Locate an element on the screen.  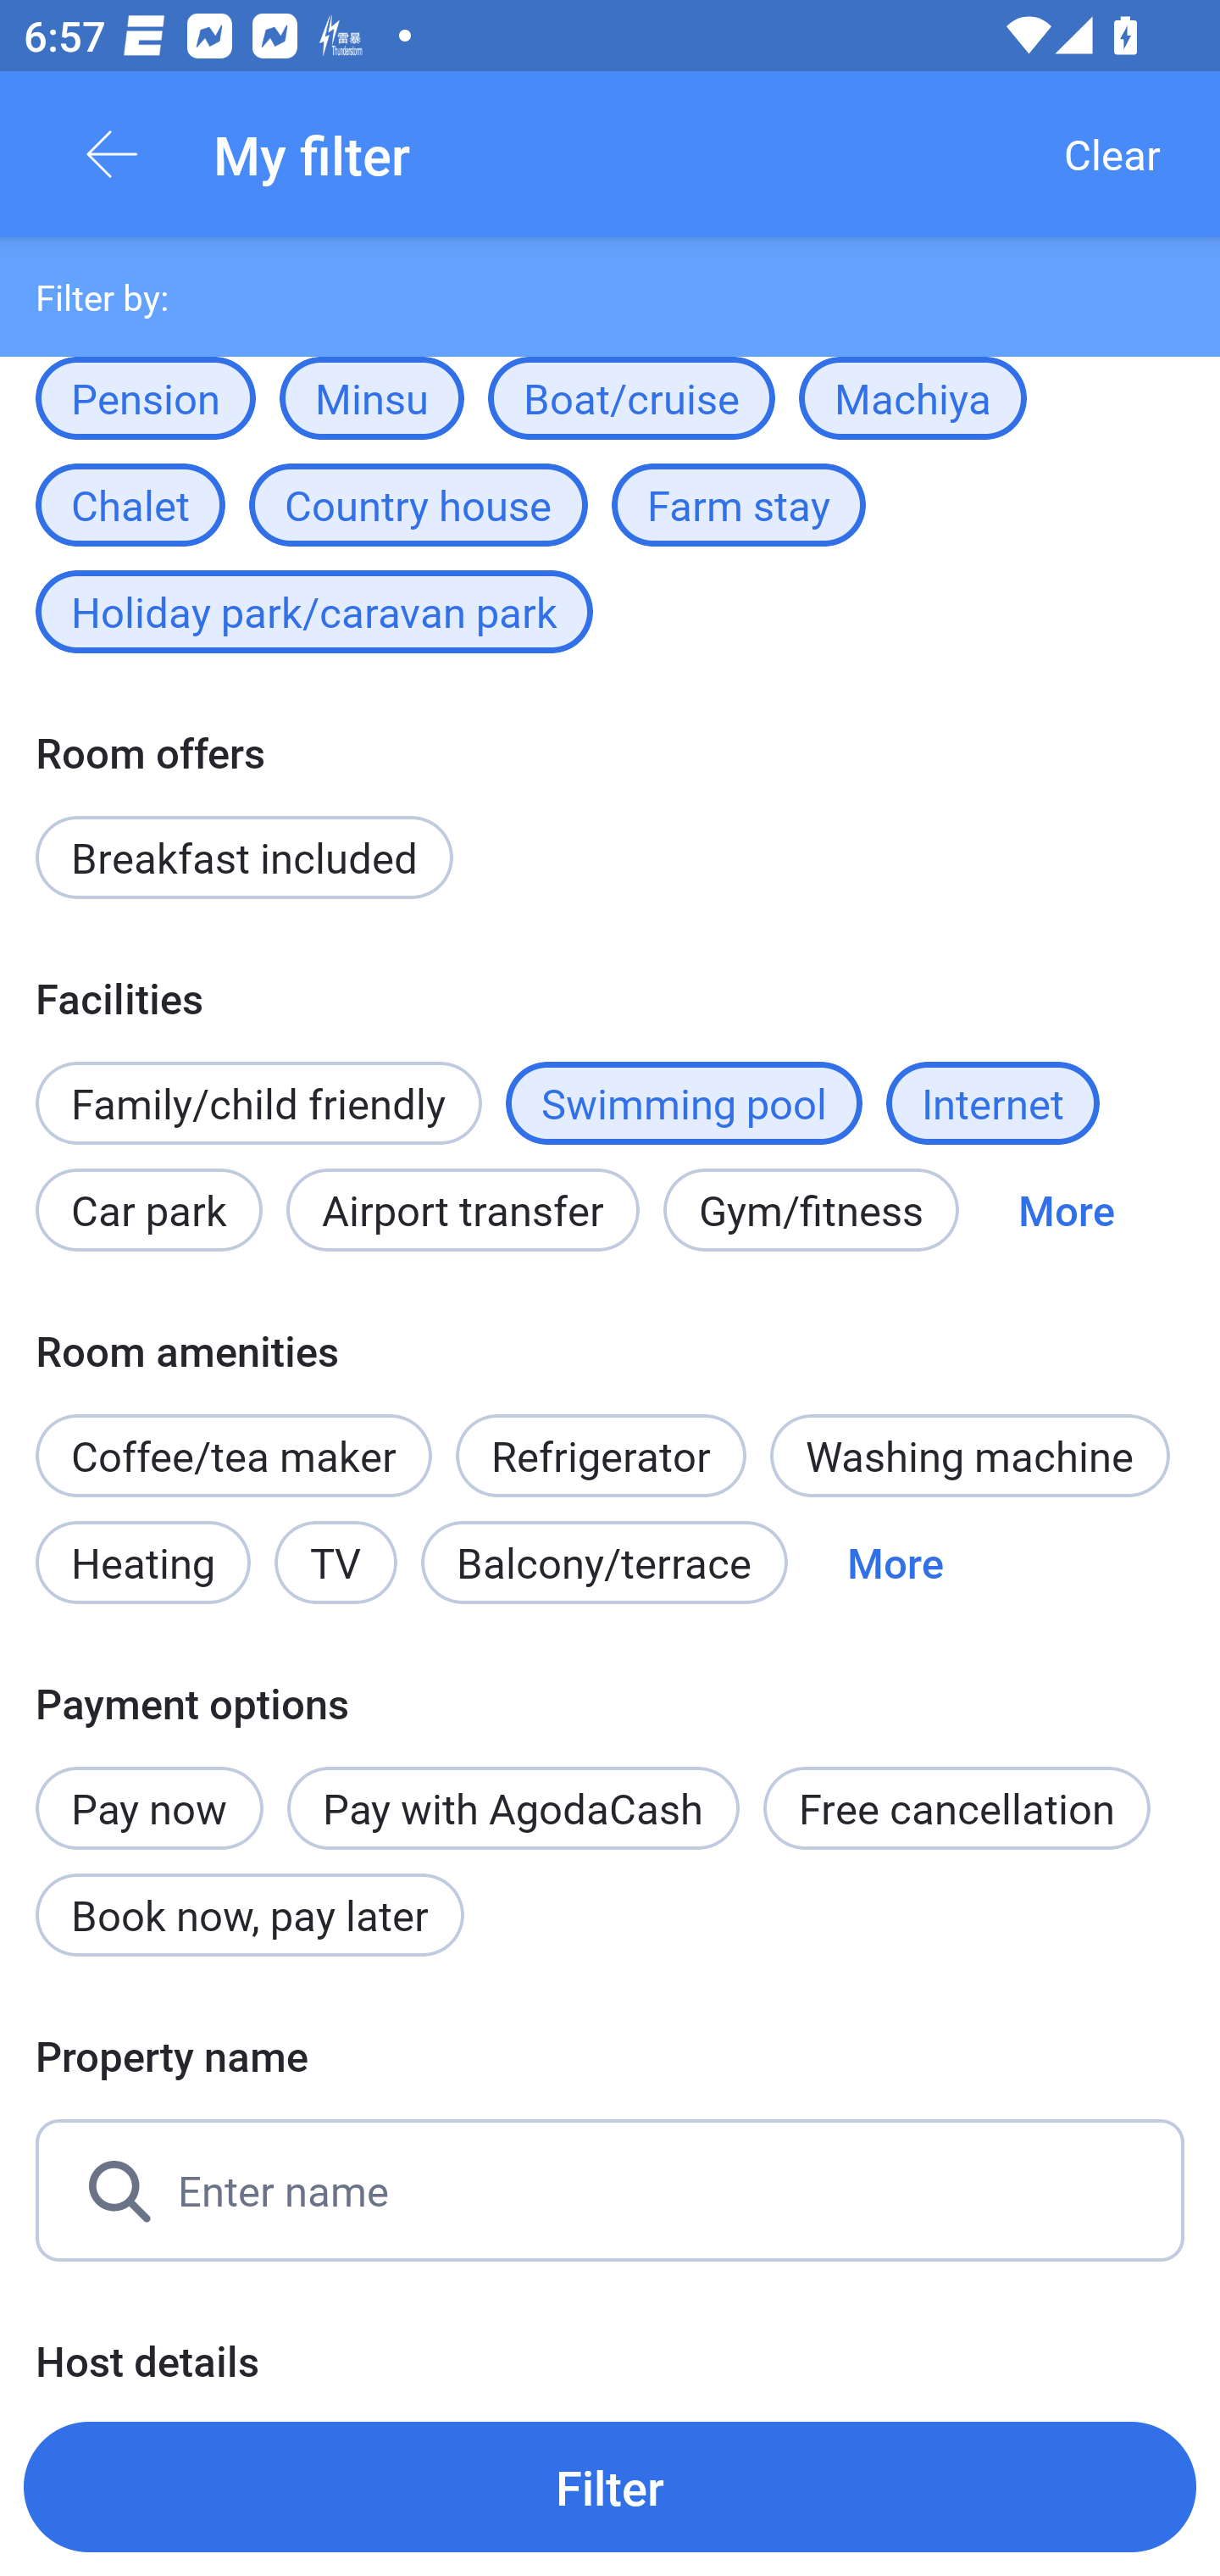
Book now, pay later is located at coordinates (249, 1915).